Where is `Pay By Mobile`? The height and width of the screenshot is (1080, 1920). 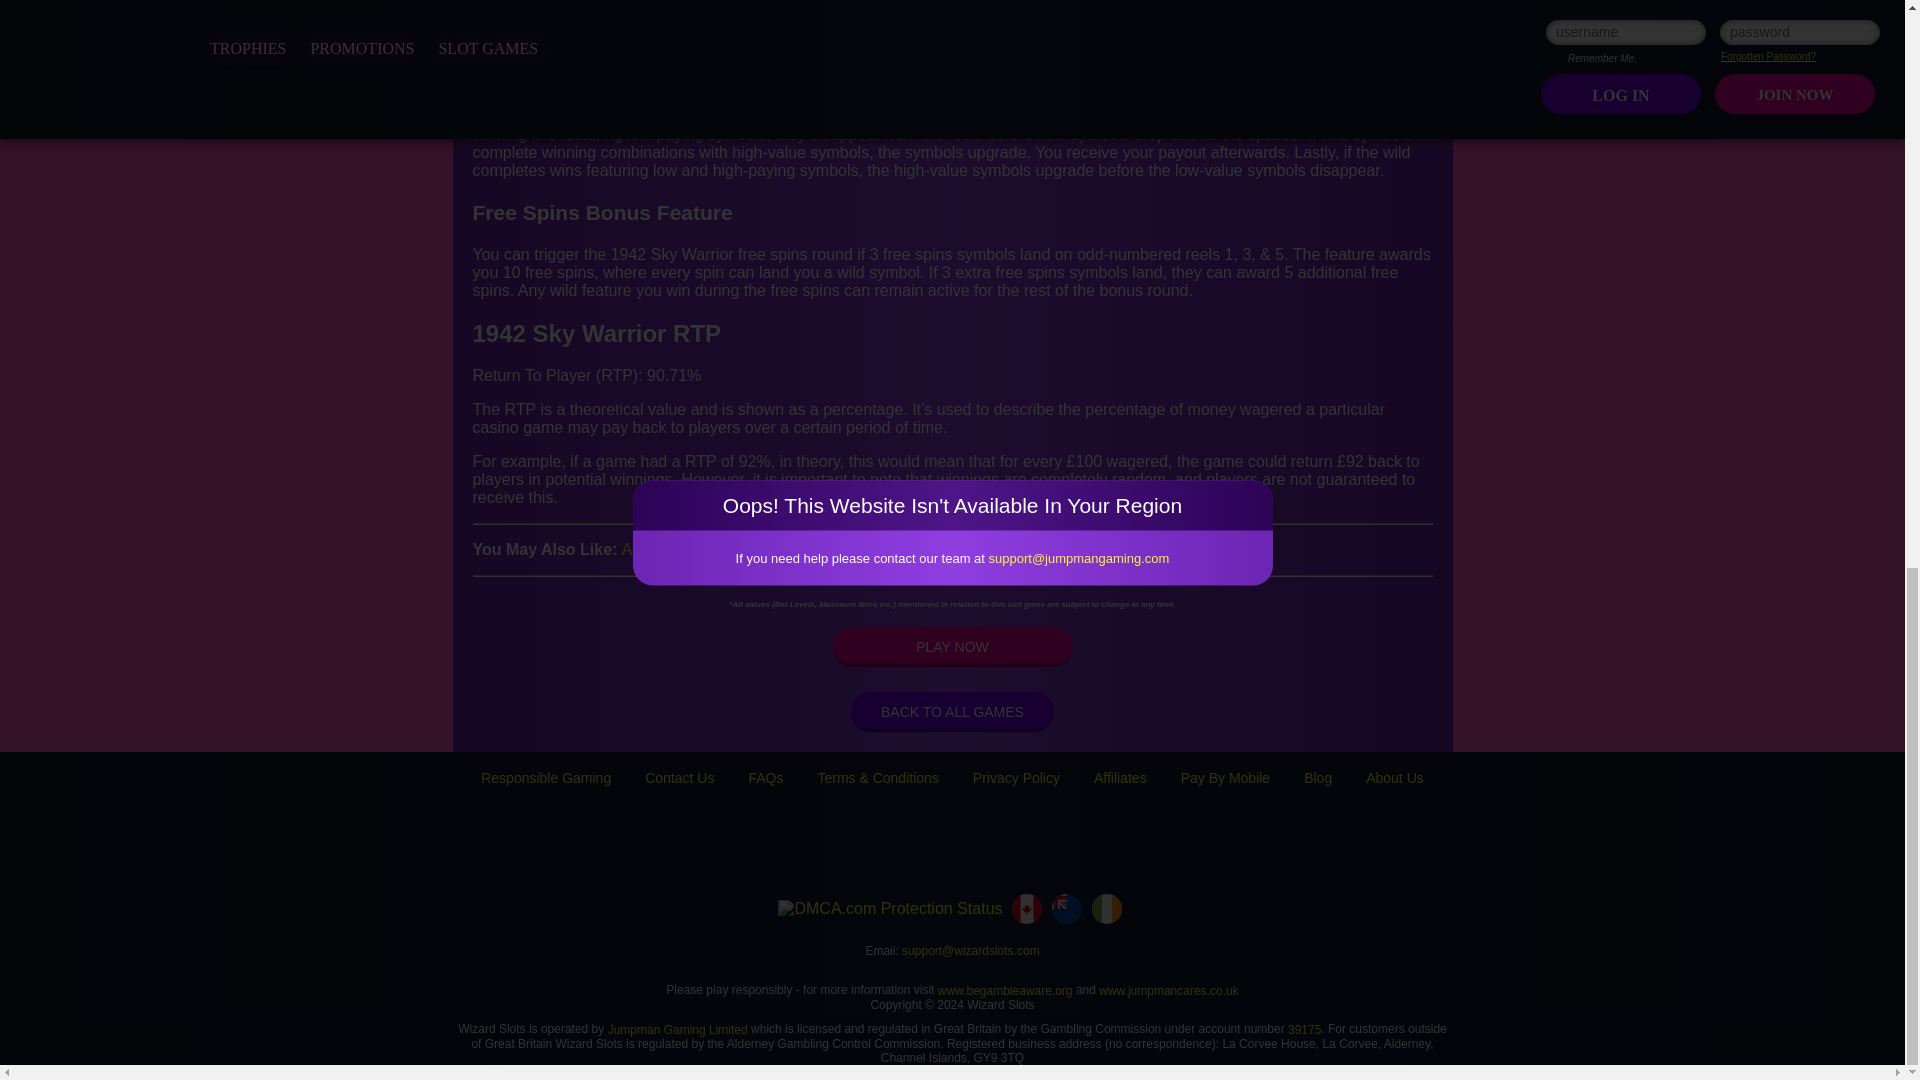
Pay By Mobile is located at coordinates (1224, 778).